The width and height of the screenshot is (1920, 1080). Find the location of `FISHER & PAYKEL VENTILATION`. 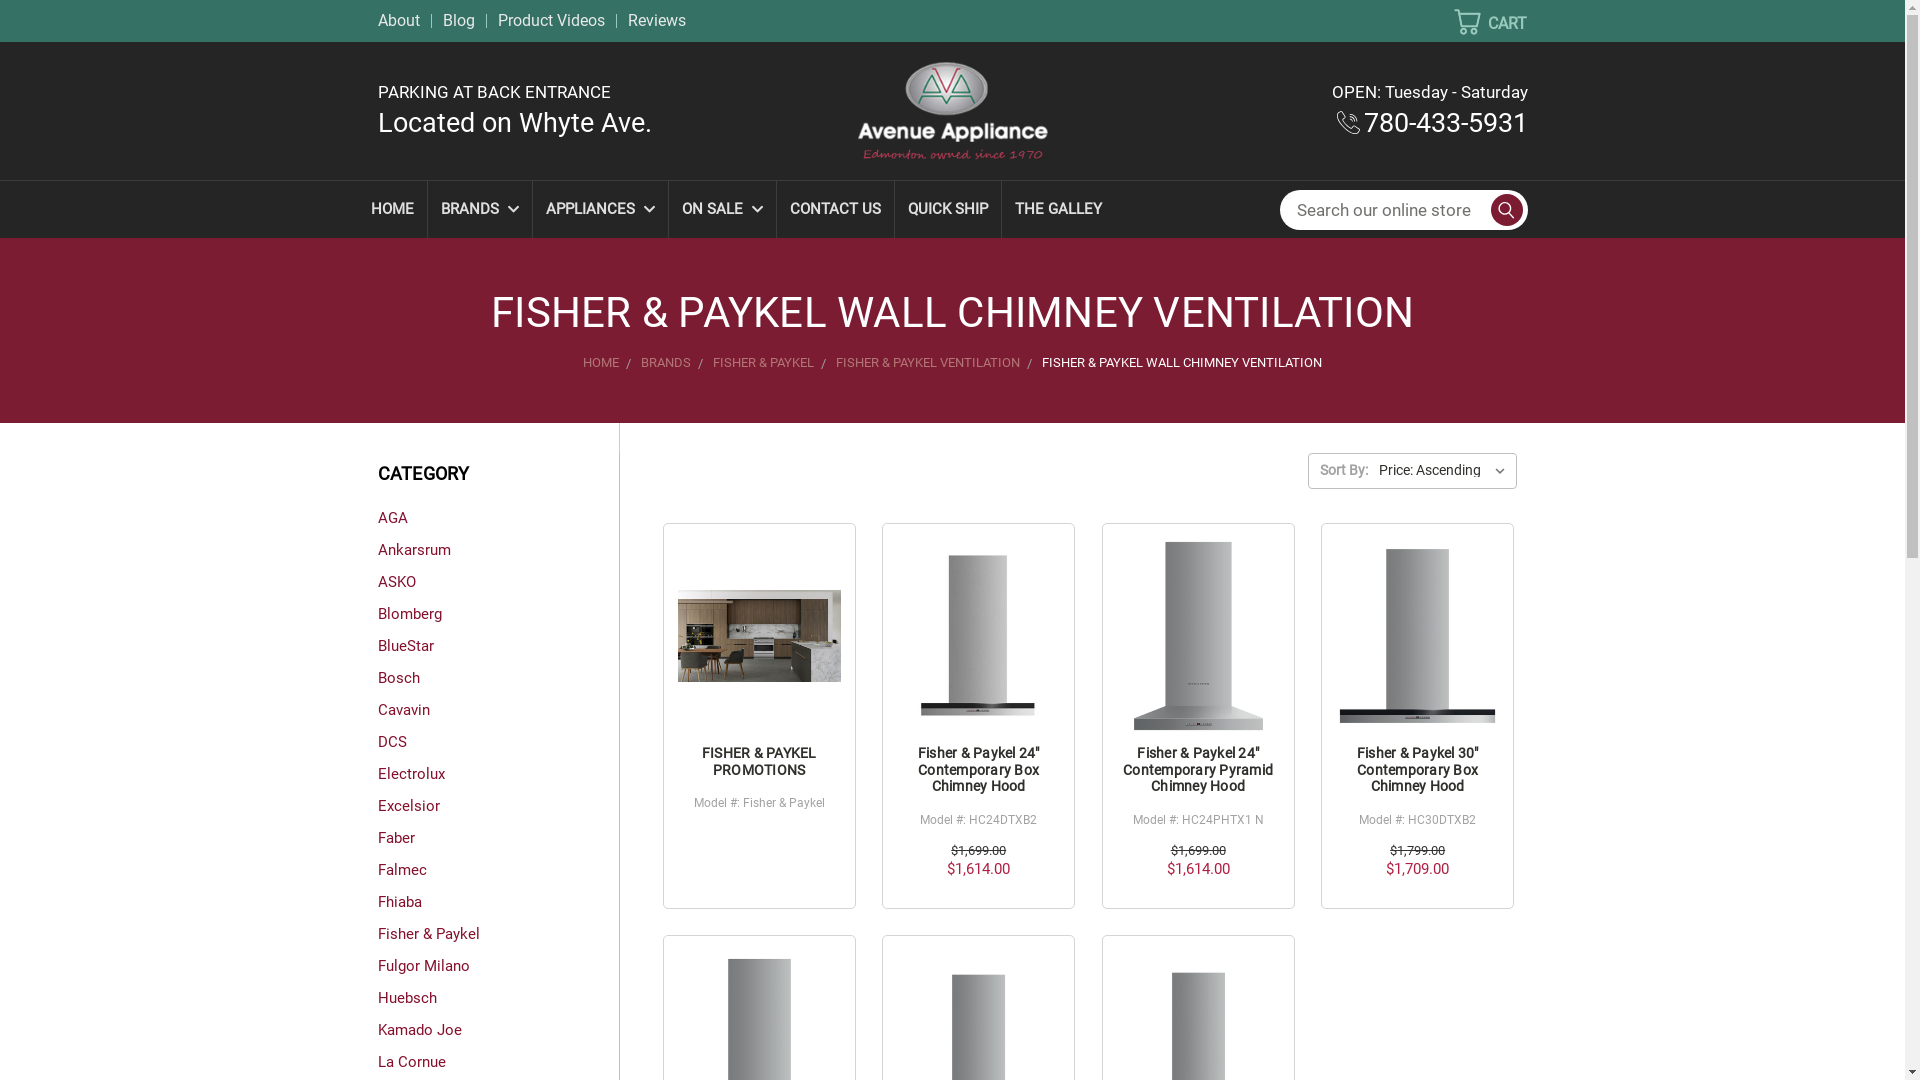

FISHER & PAYKEL VENTILATION is located at coordinates (928, 362).